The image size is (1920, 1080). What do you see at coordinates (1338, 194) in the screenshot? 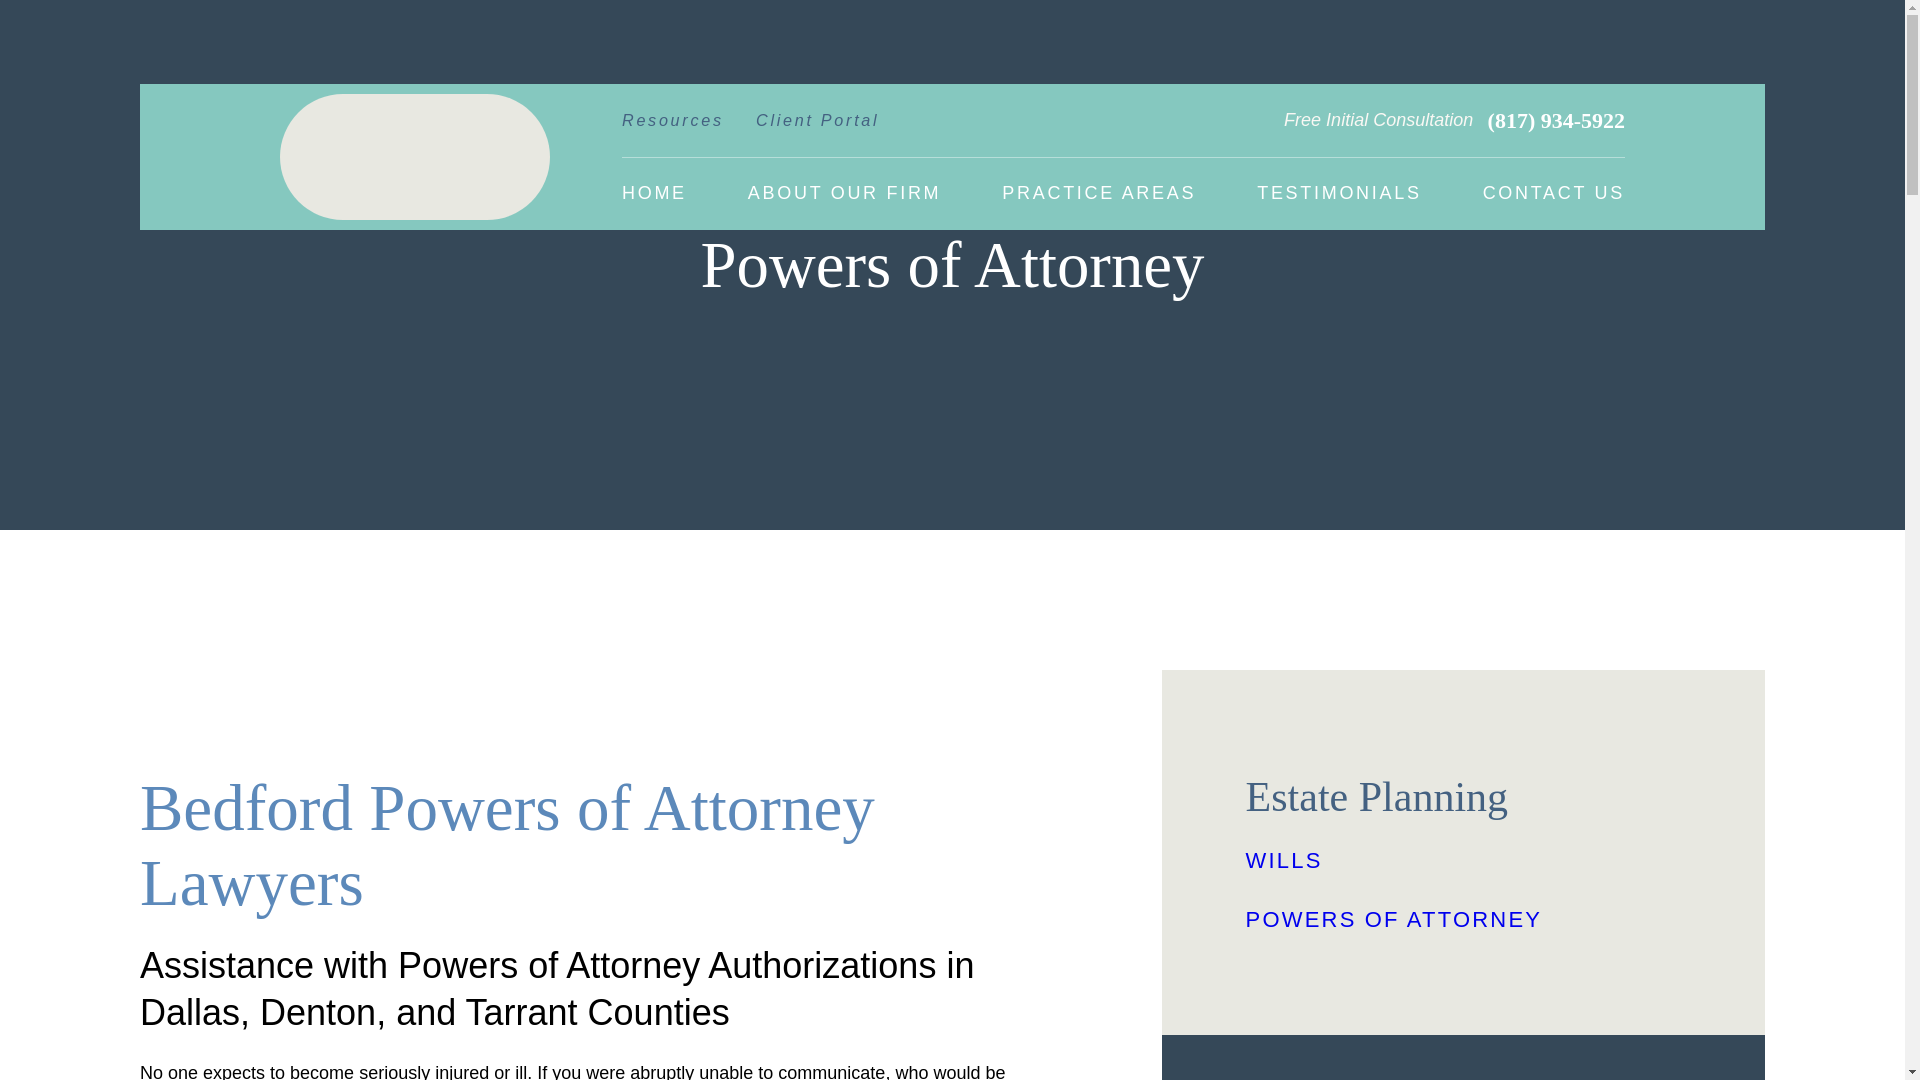
I see `TESTIMONIALS` at bounding box center [1338, 194].